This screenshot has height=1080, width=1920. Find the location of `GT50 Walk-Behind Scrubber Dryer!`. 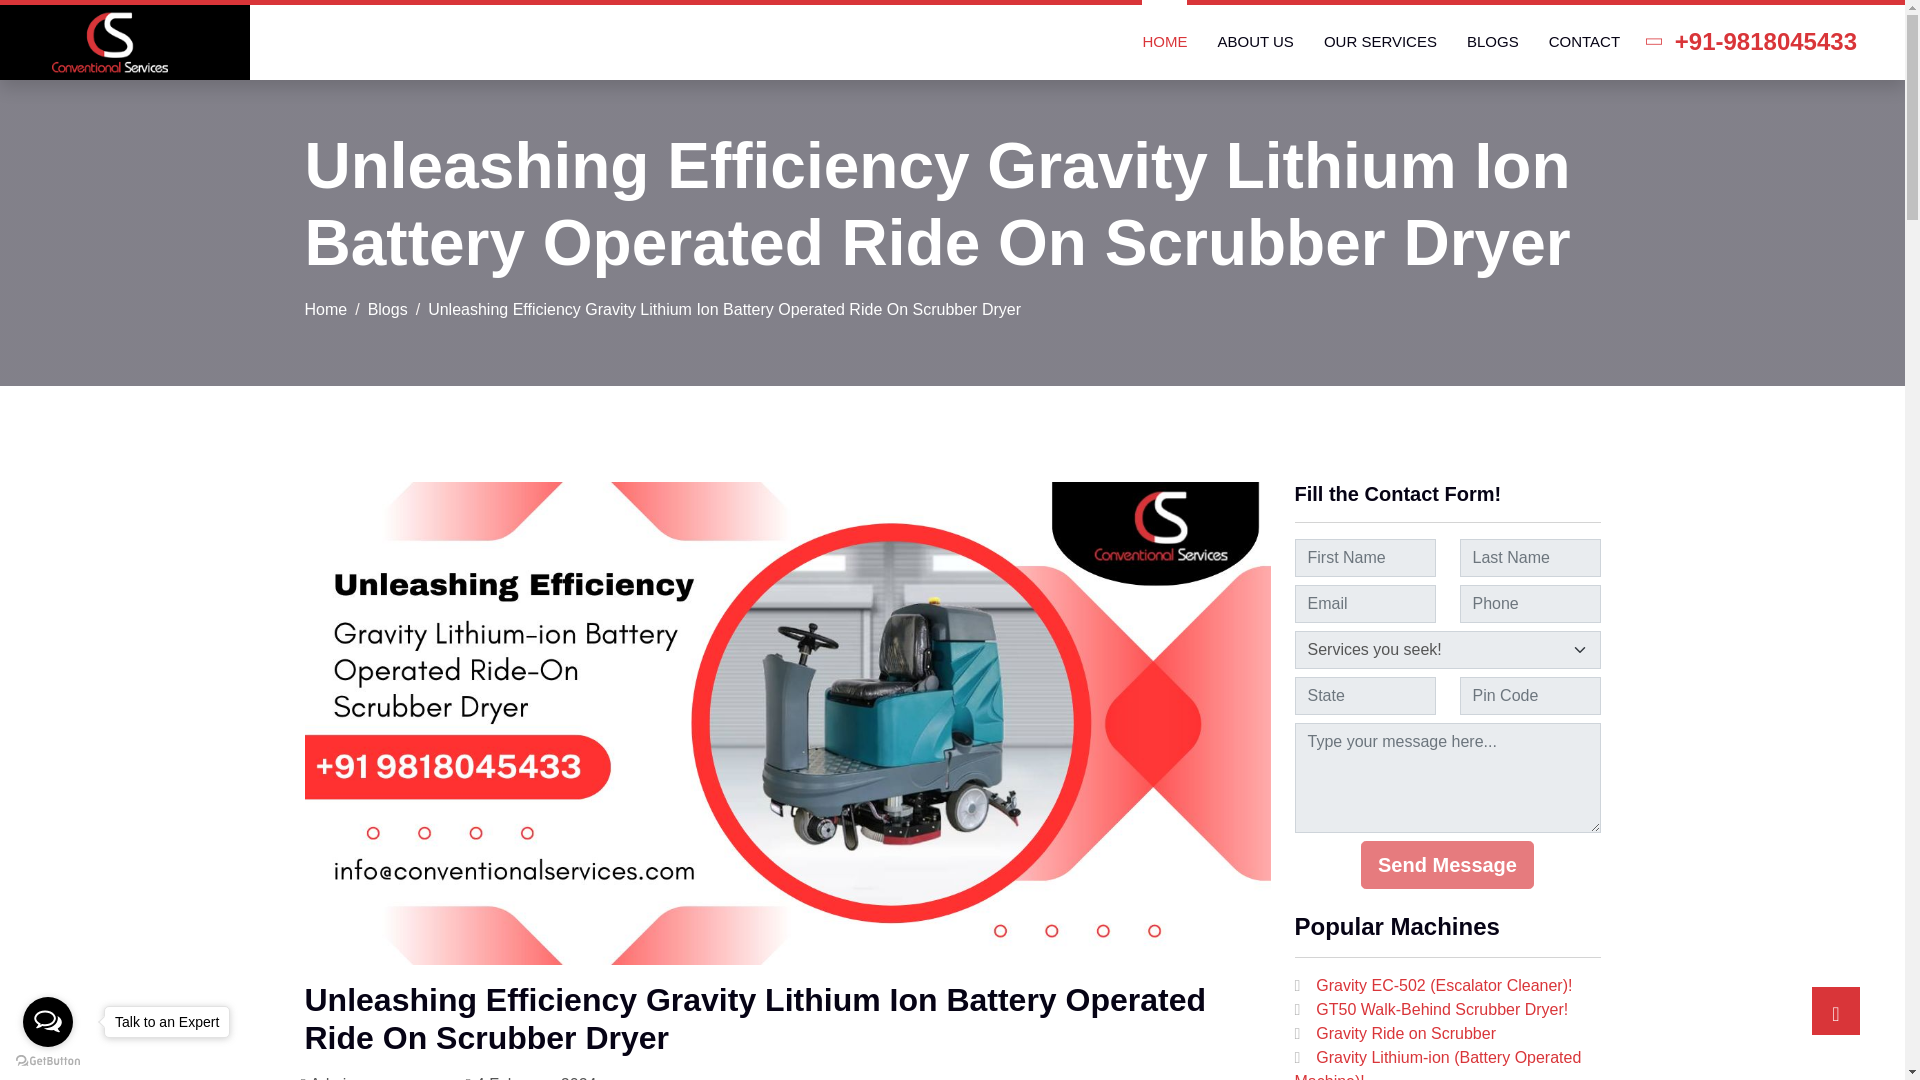

GT50 Walk-Behind Scrubber Dryer! is located at coordinates (1442, 1010).